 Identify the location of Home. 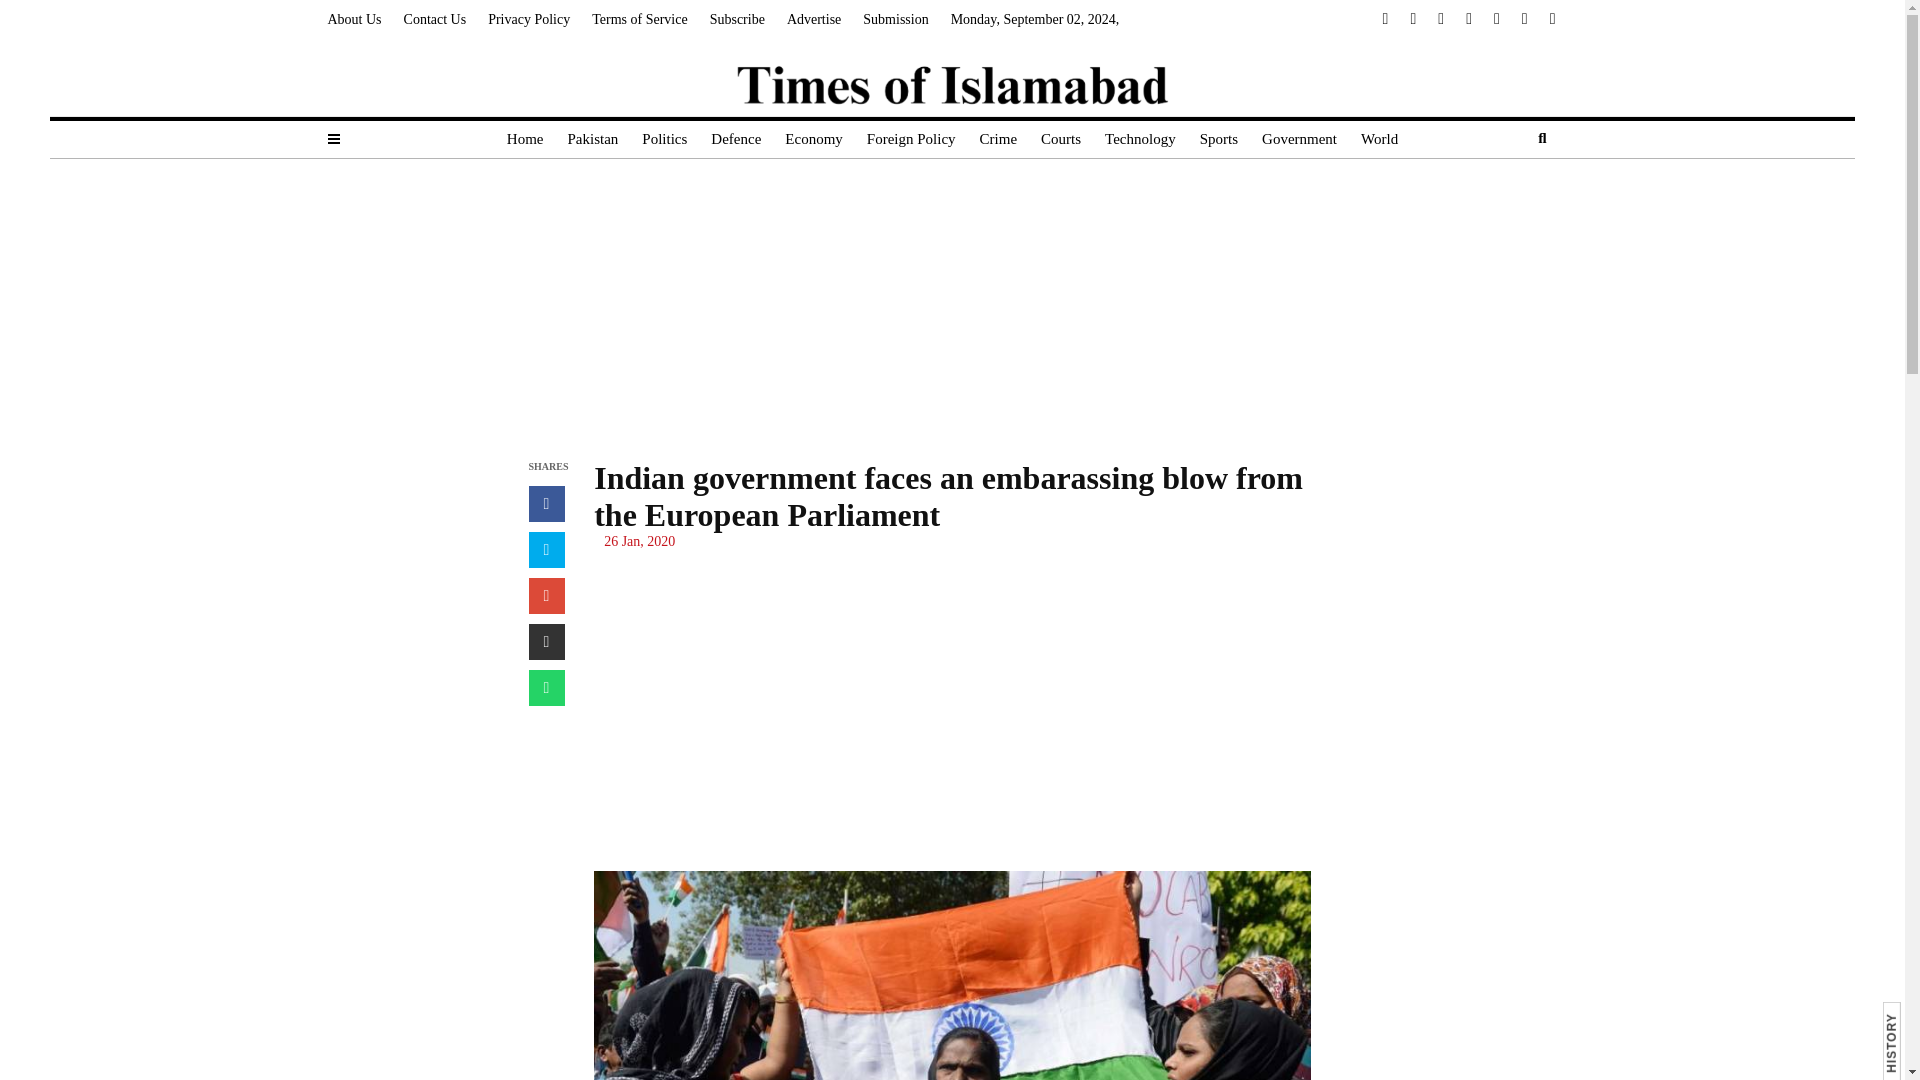
(526, 138).